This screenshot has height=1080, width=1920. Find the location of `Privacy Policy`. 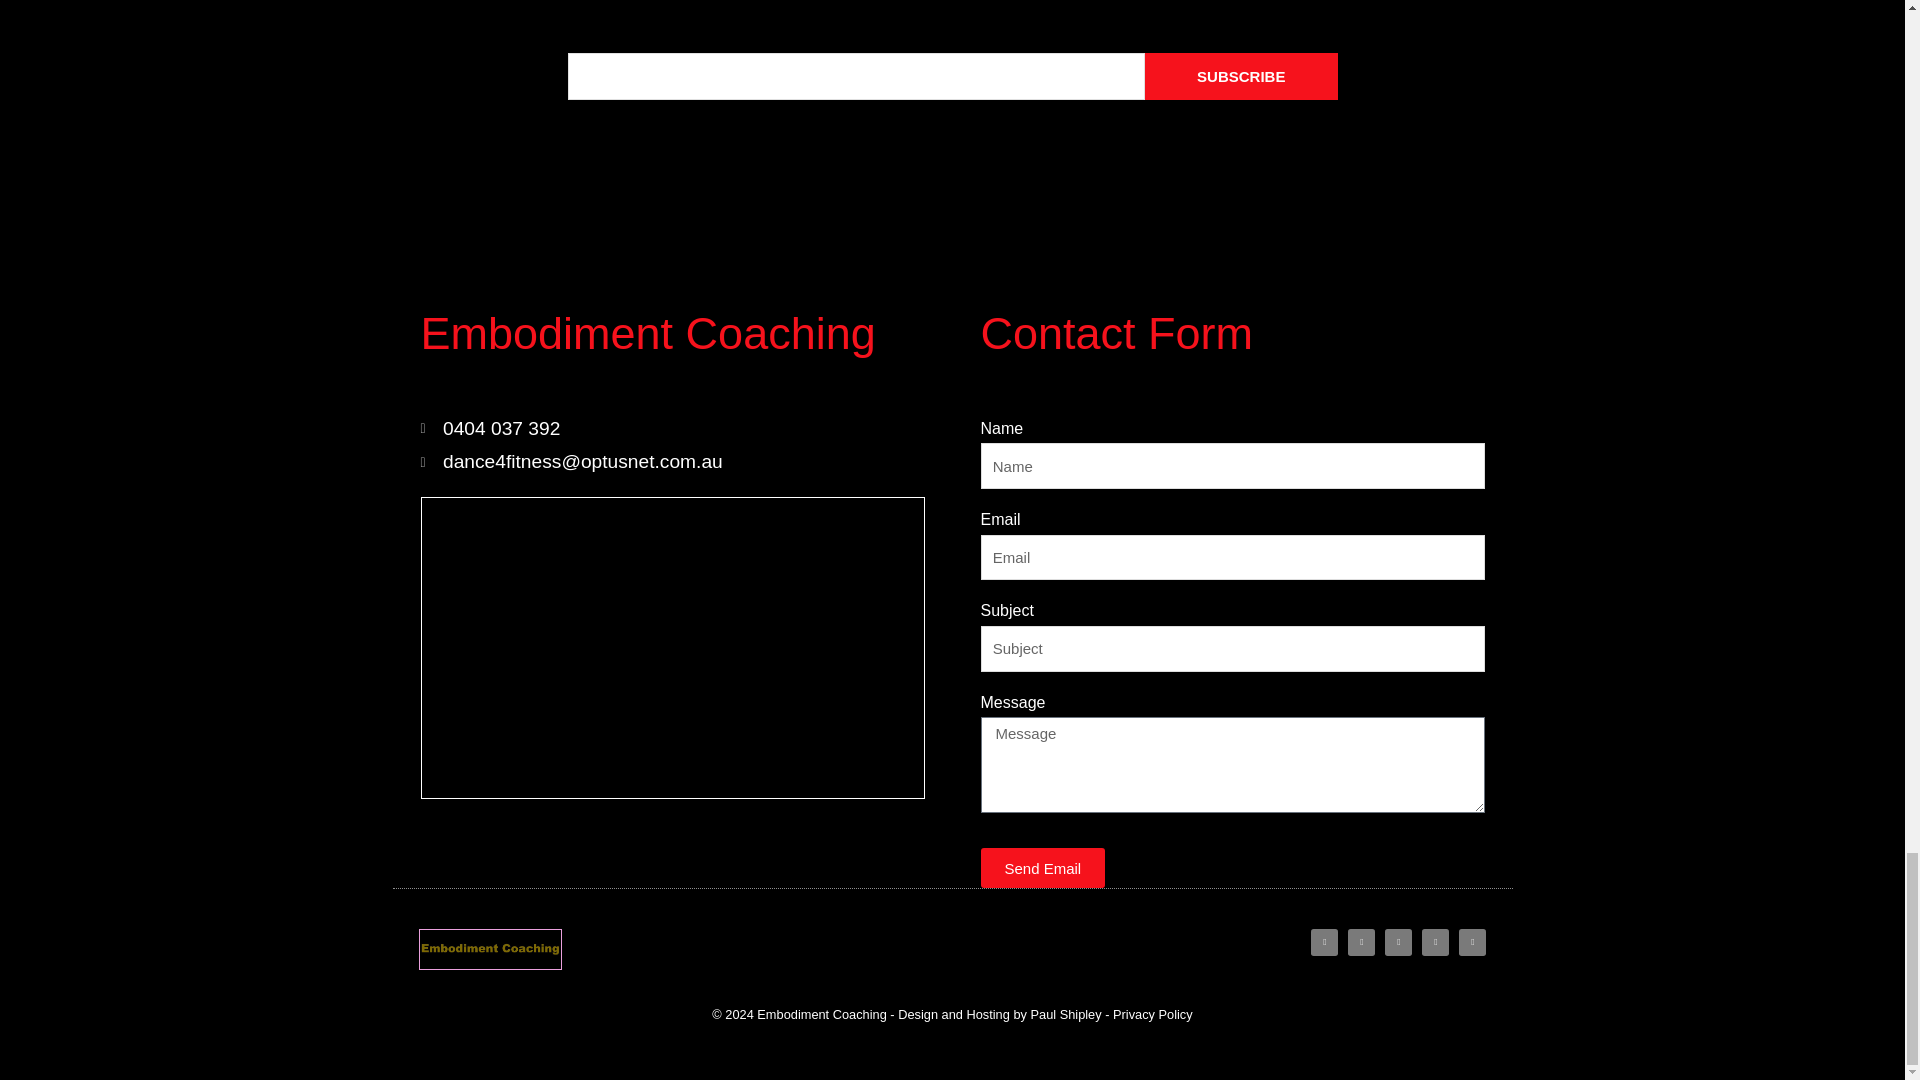

Privacy Policy is located at coordinates (1152, 1014).